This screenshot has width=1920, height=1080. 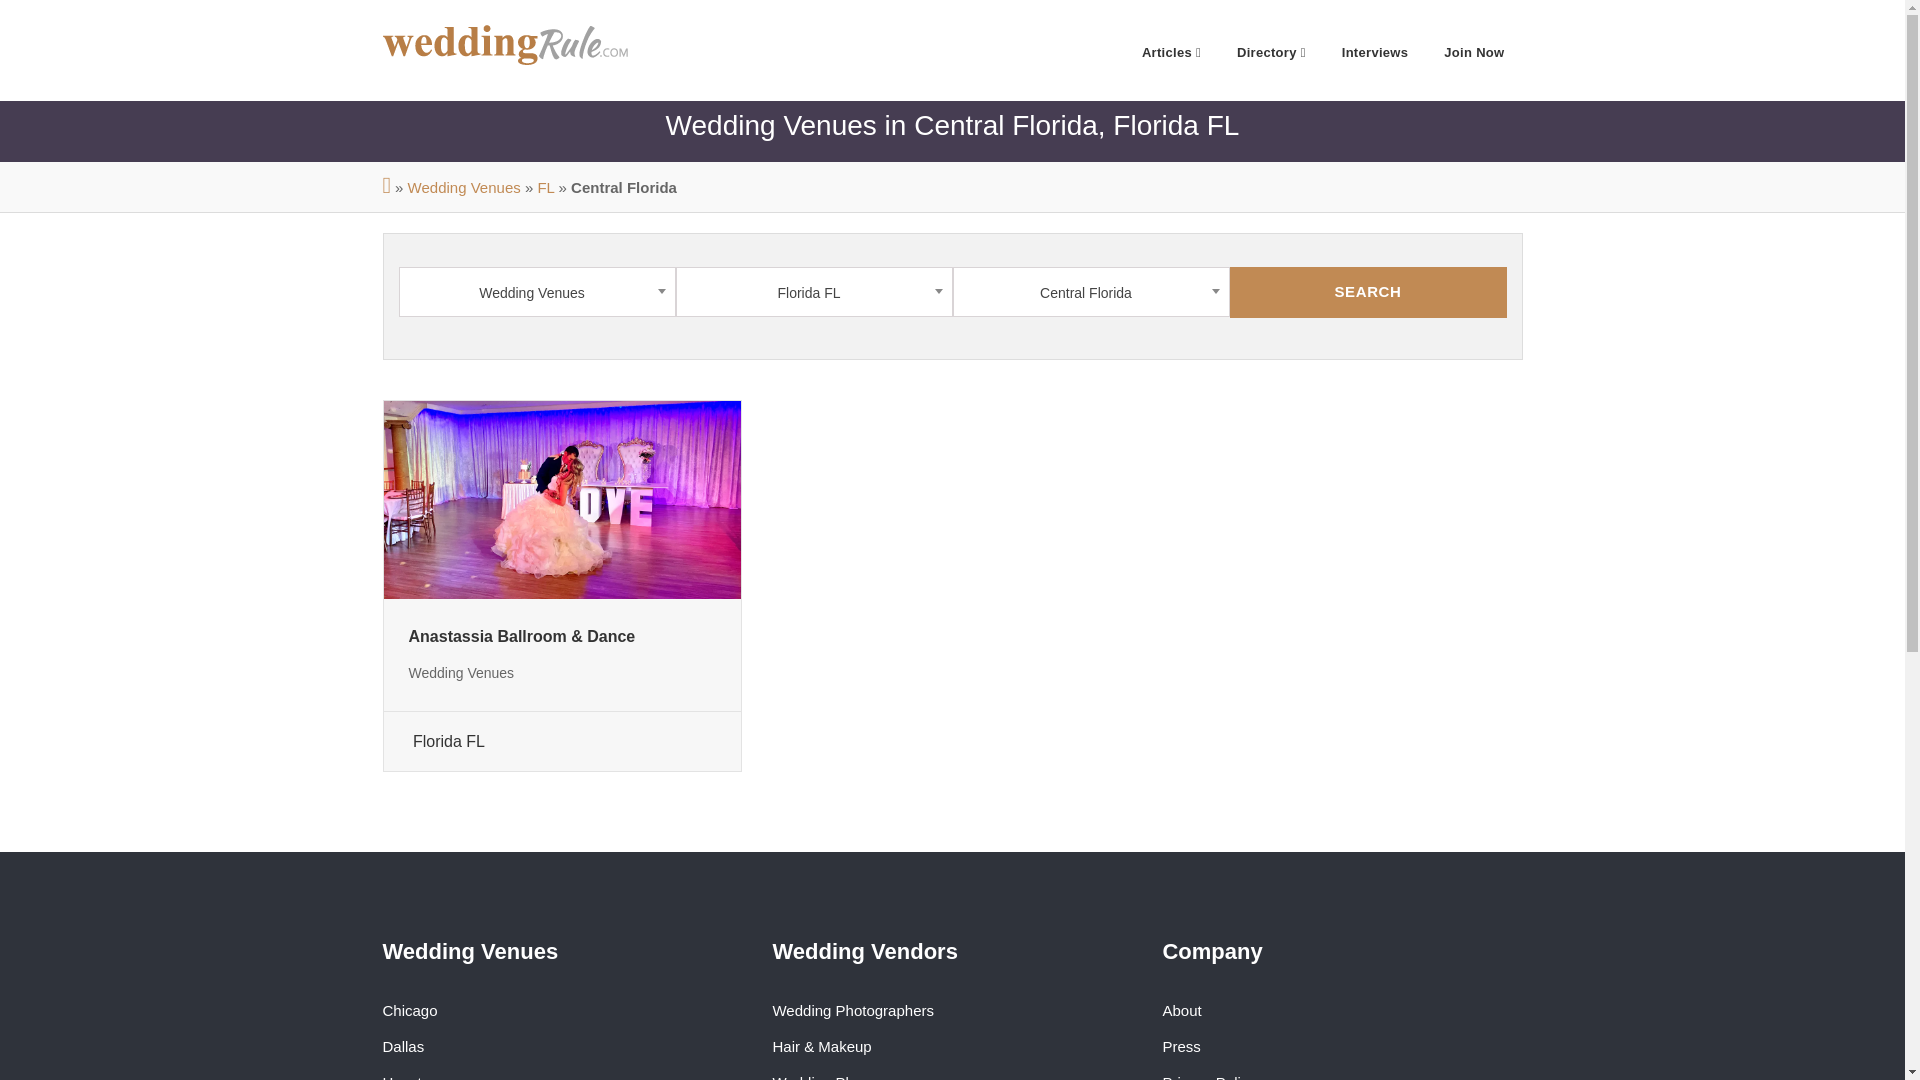 I want to click on Interviews, so click(x=1375, y=50).